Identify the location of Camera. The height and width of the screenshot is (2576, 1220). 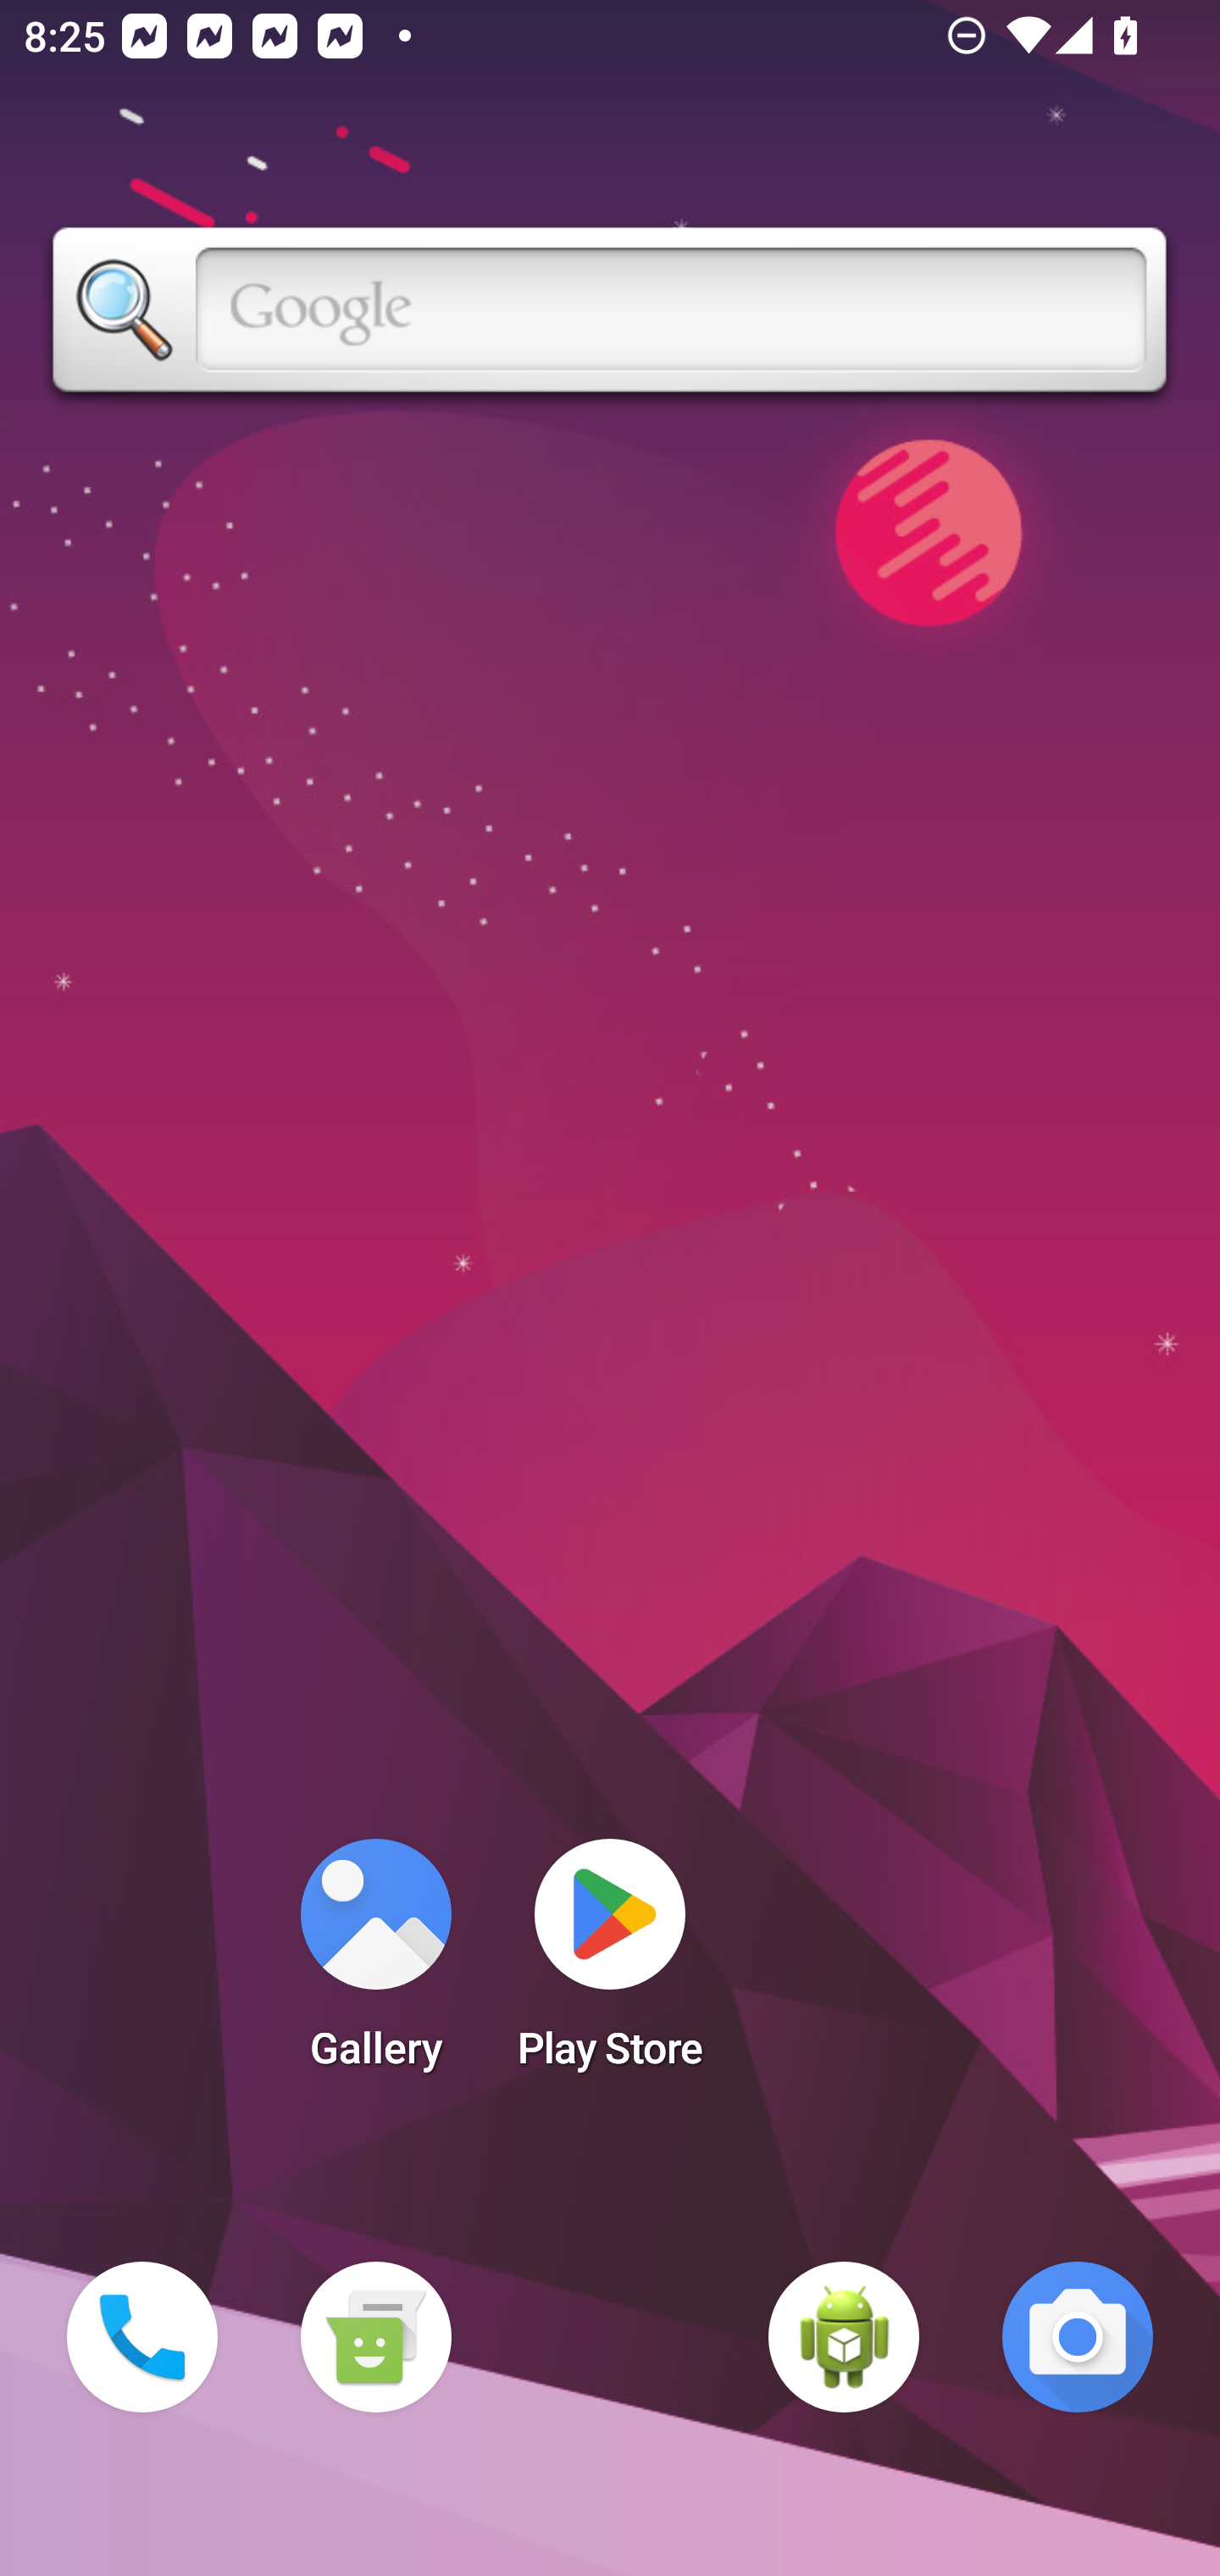
(1078, 2337).